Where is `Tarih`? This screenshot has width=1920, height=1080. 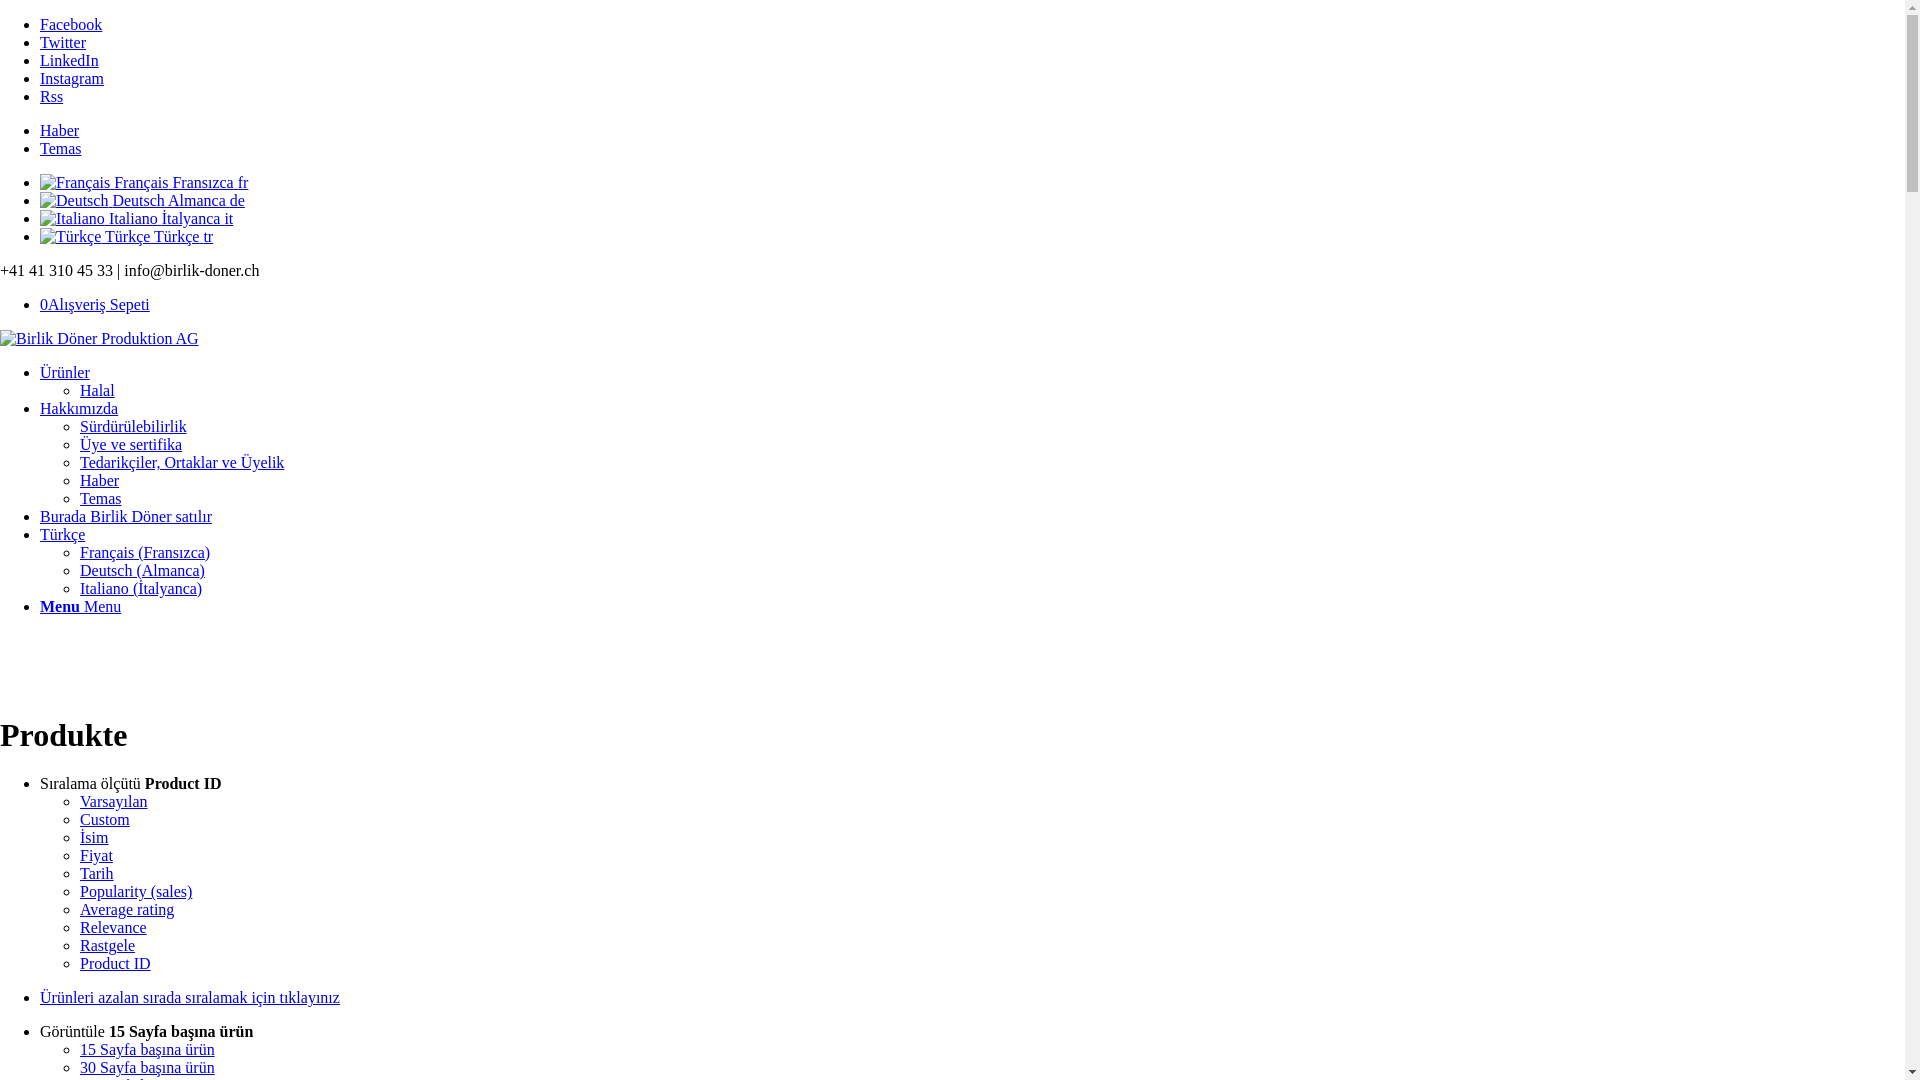 Tarih is located at coordinates (97, 874).